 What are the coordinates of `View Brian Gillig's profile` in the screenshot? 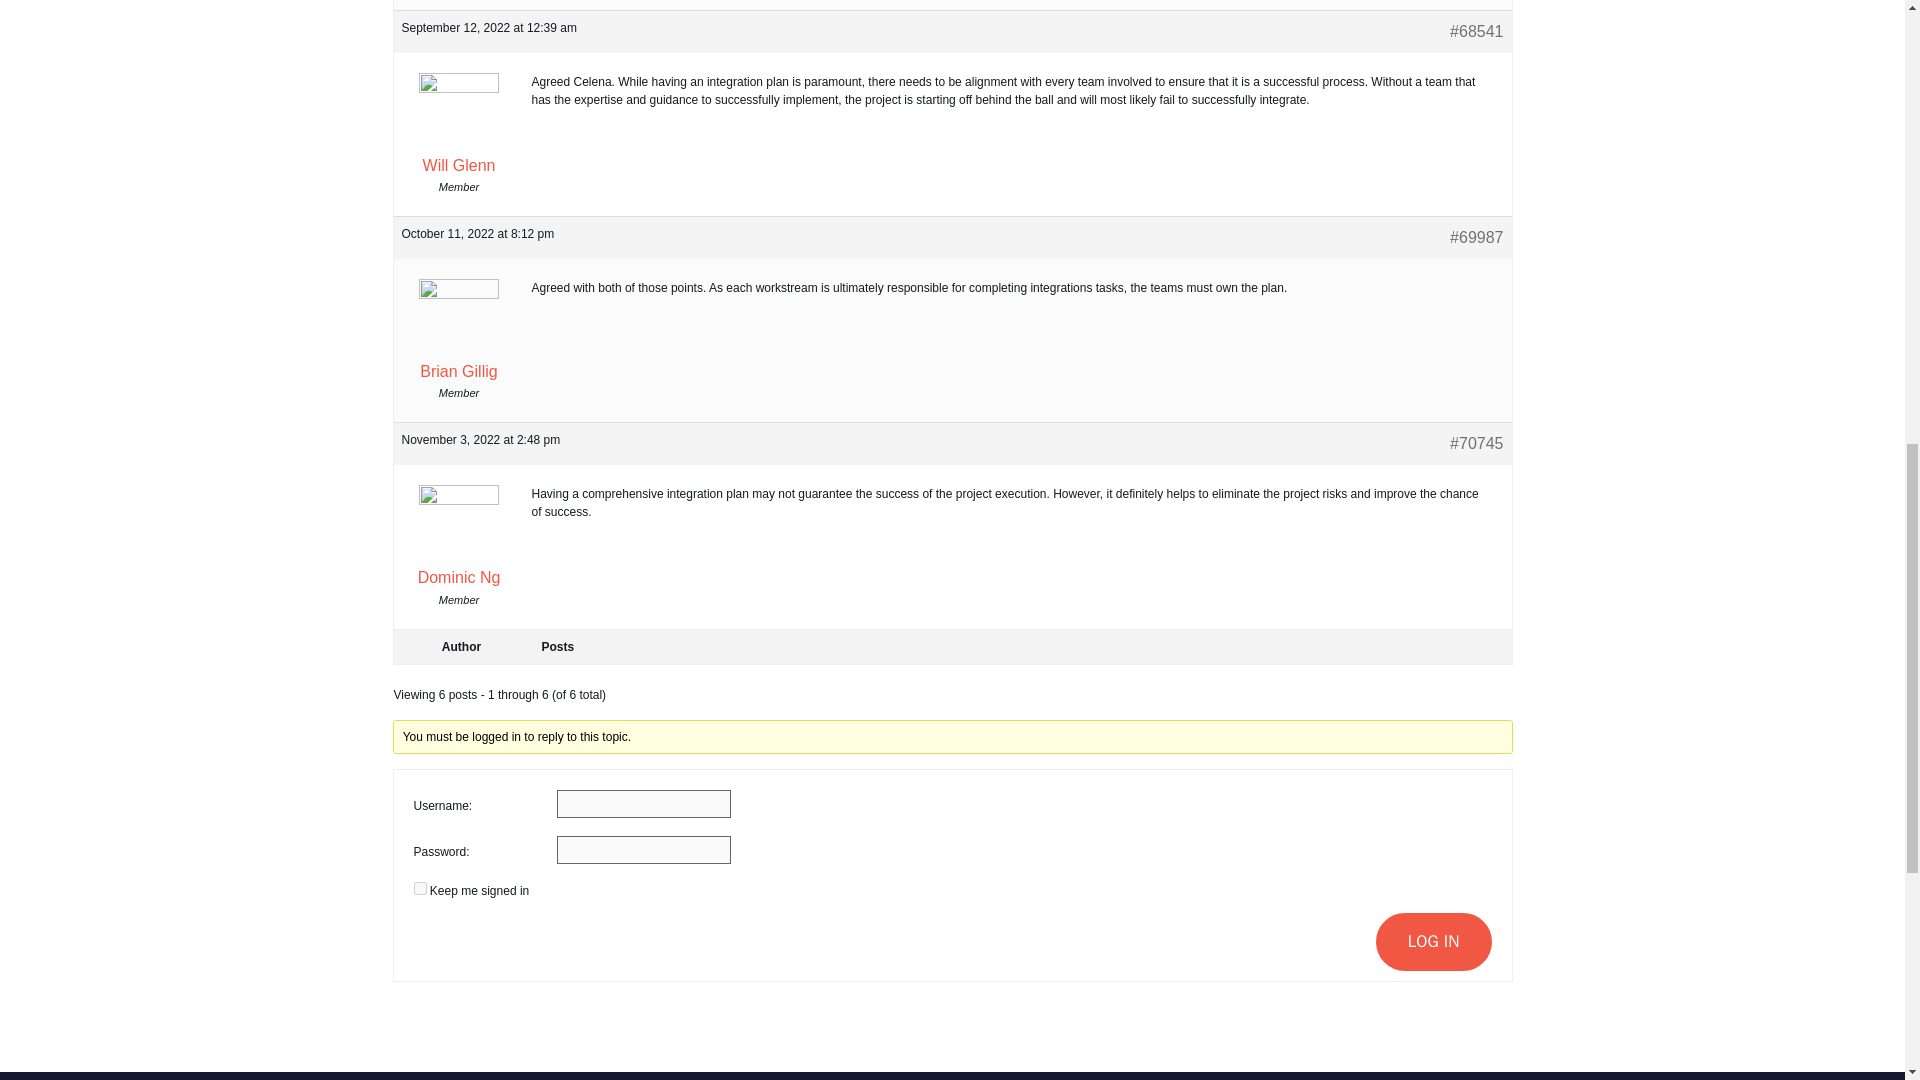 It's located at (458, 334).